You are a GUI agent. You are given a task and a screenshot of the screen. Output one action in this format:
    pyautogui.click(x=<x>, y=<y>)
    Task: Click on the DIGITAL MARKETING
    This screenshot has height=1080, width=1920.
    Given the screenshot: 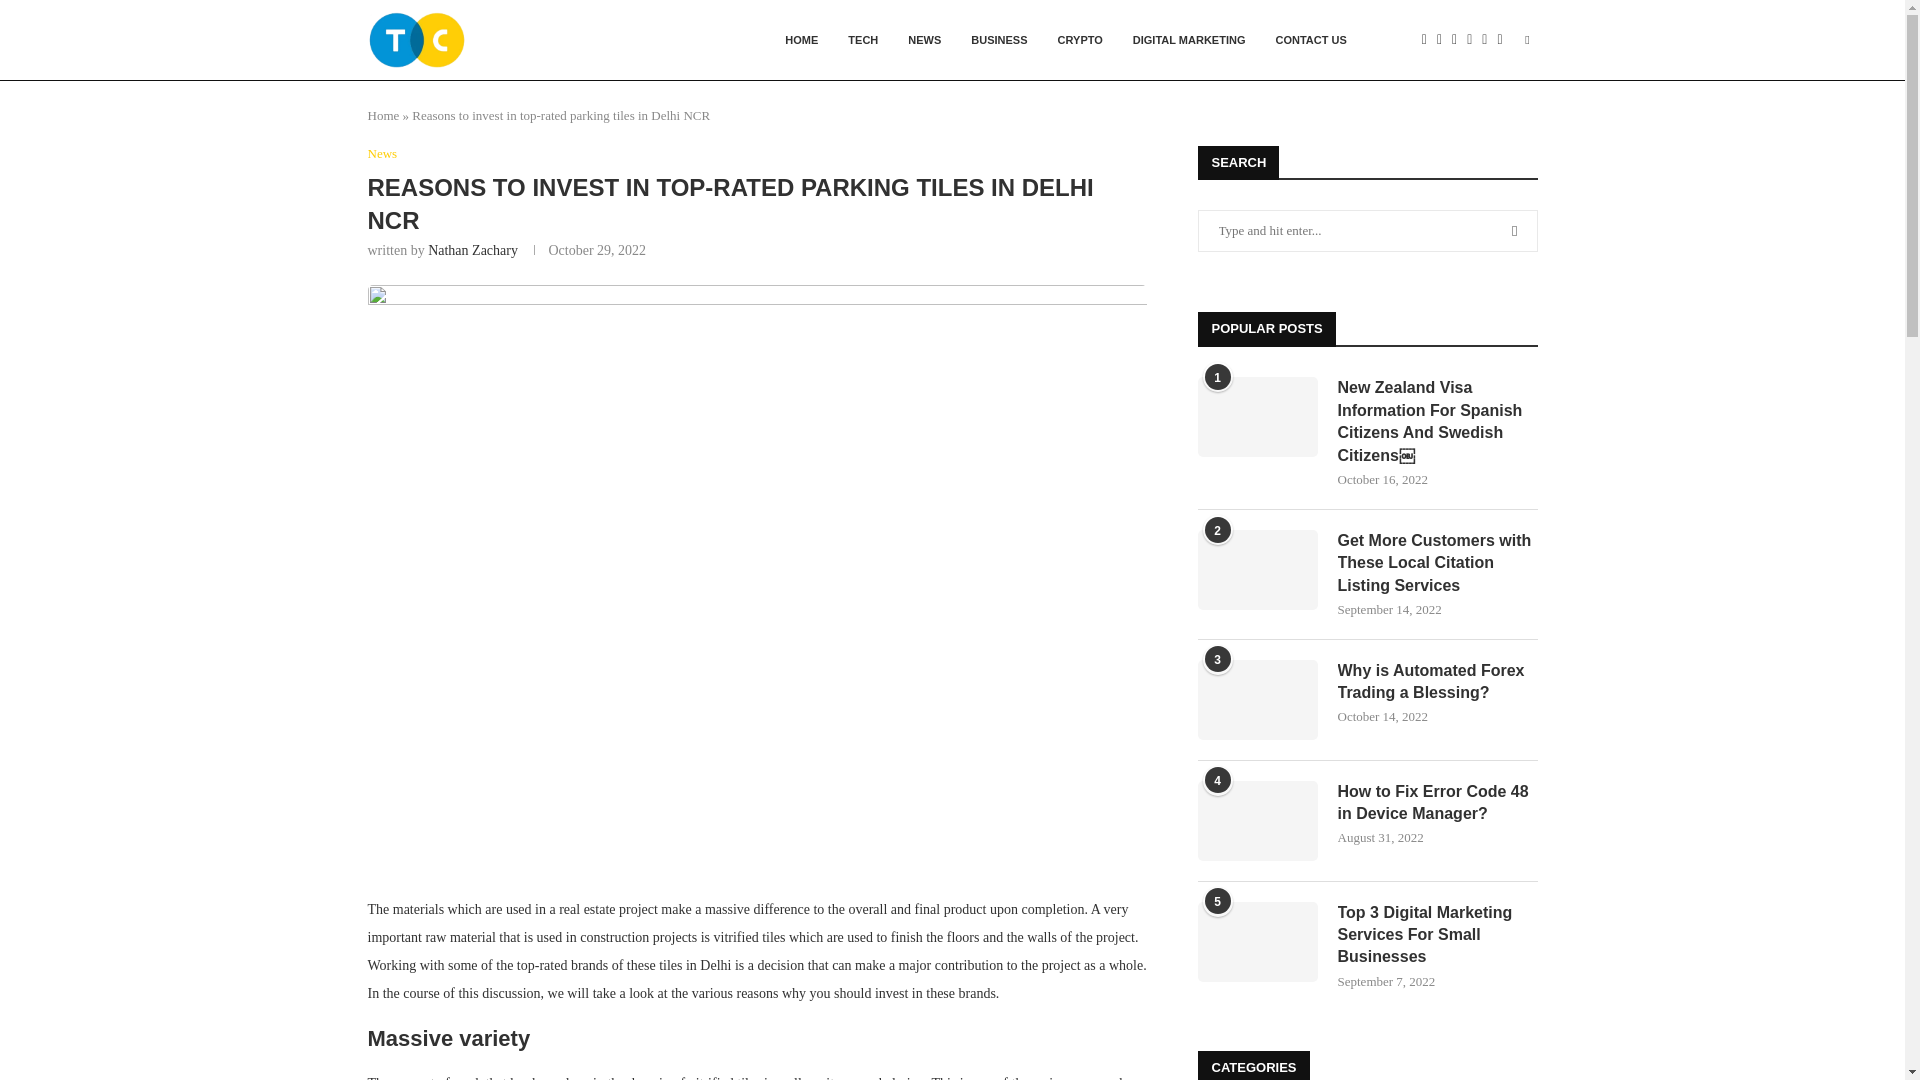 What is the action you would take?
    pyautogui.click(x=1189, y=40)
    